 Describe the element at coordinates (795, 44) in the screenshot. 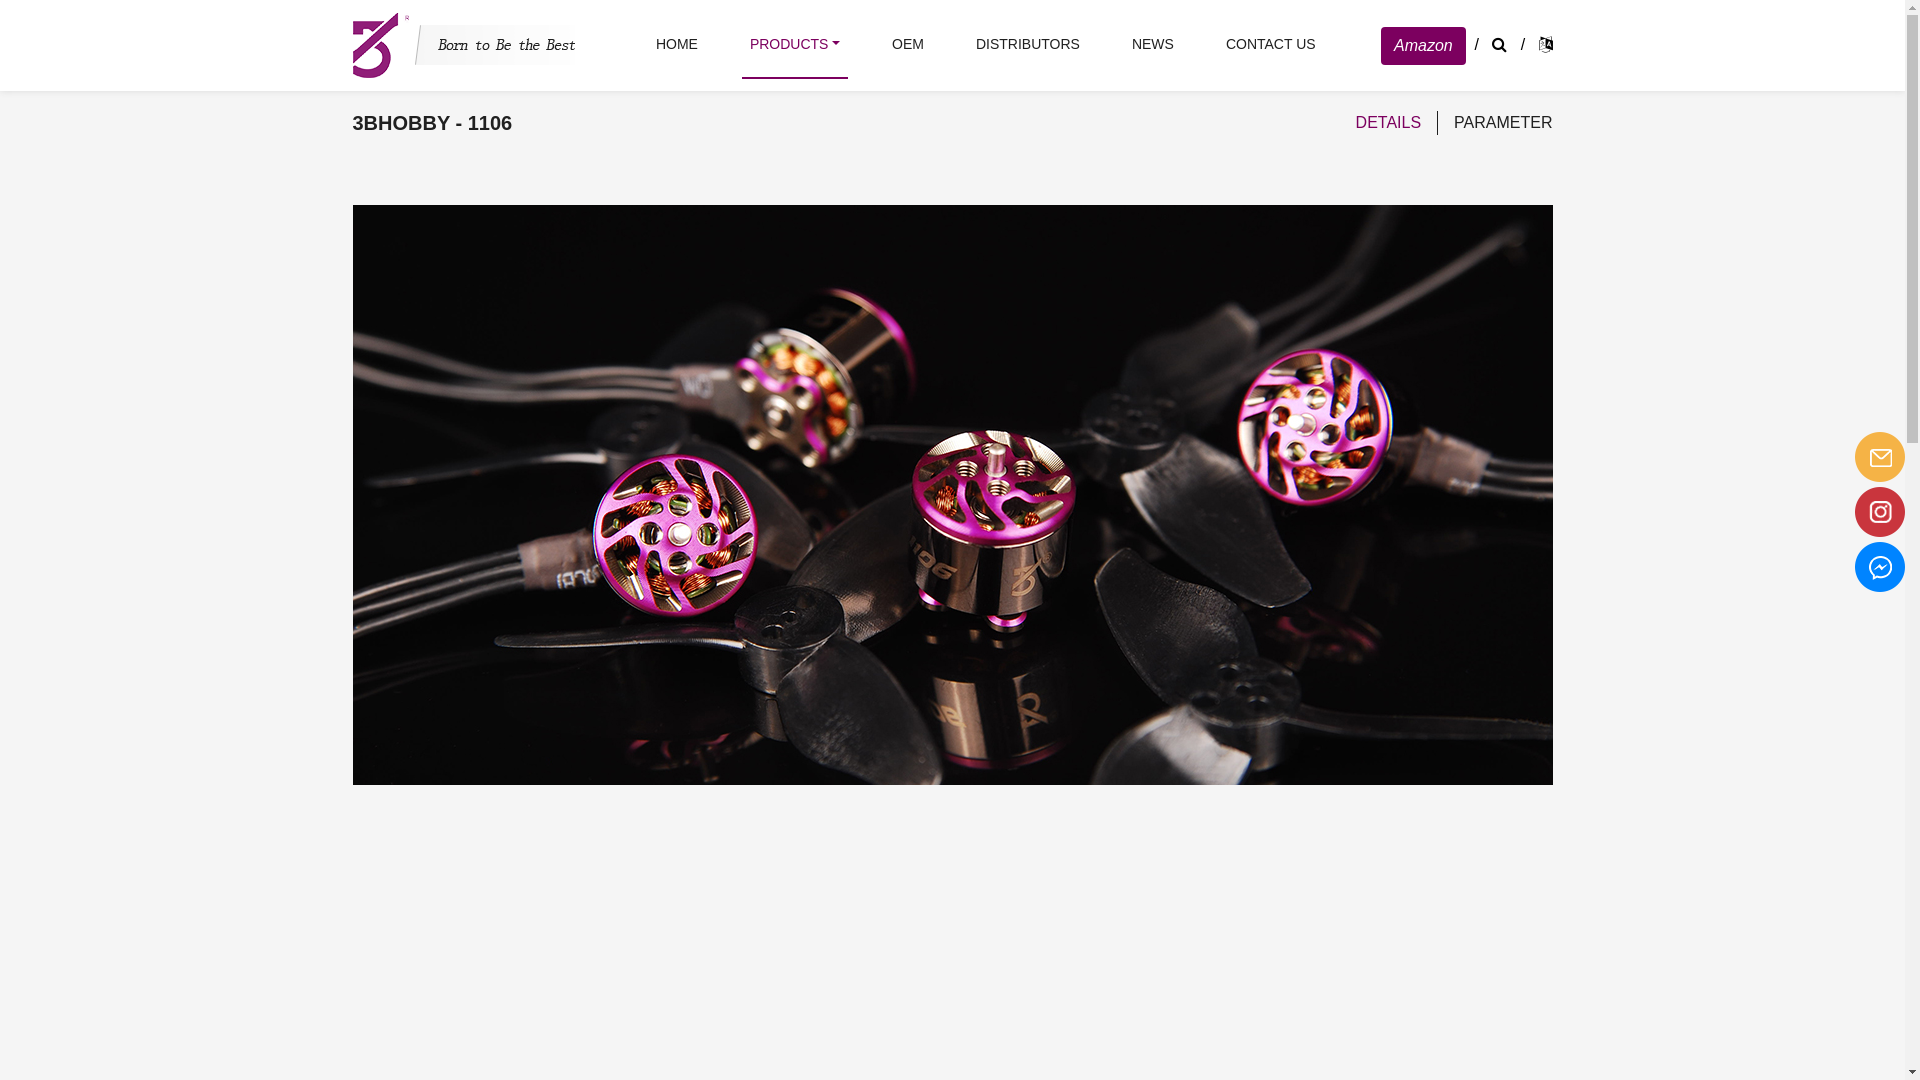

I see `PRODUCTS` at that location.